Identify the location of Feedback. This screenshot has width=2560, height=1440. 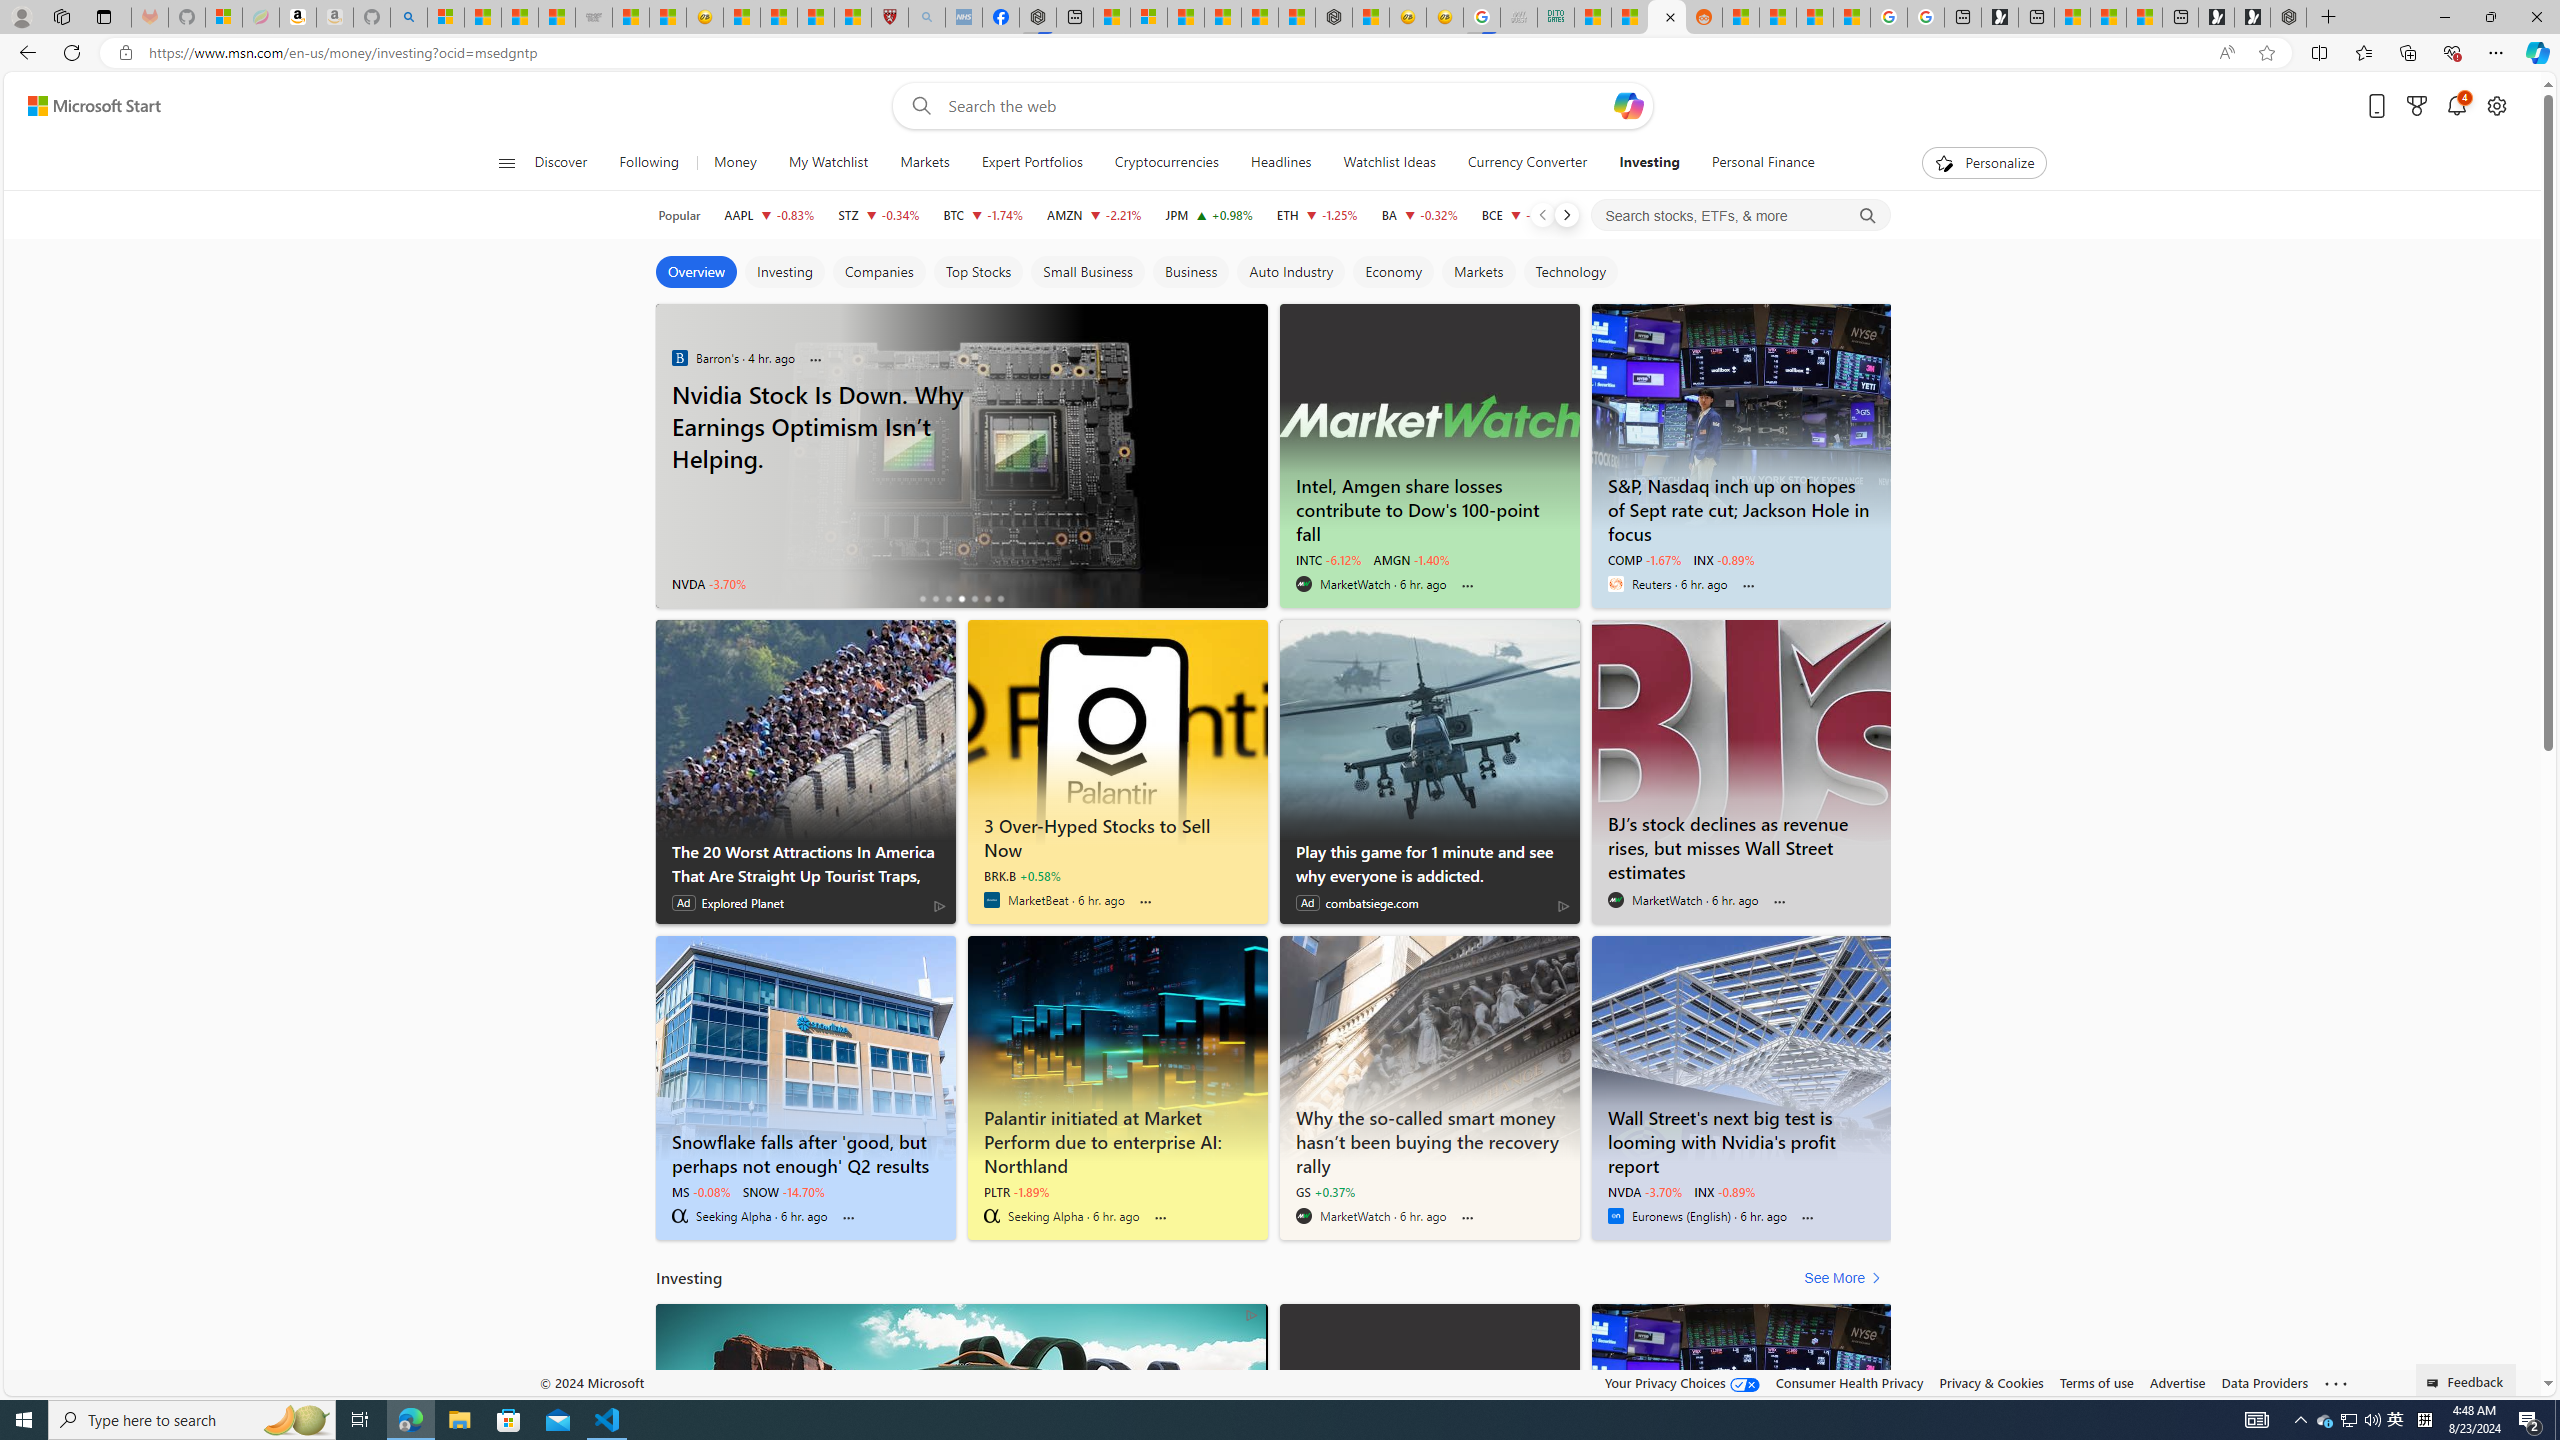
(2466, 1379).